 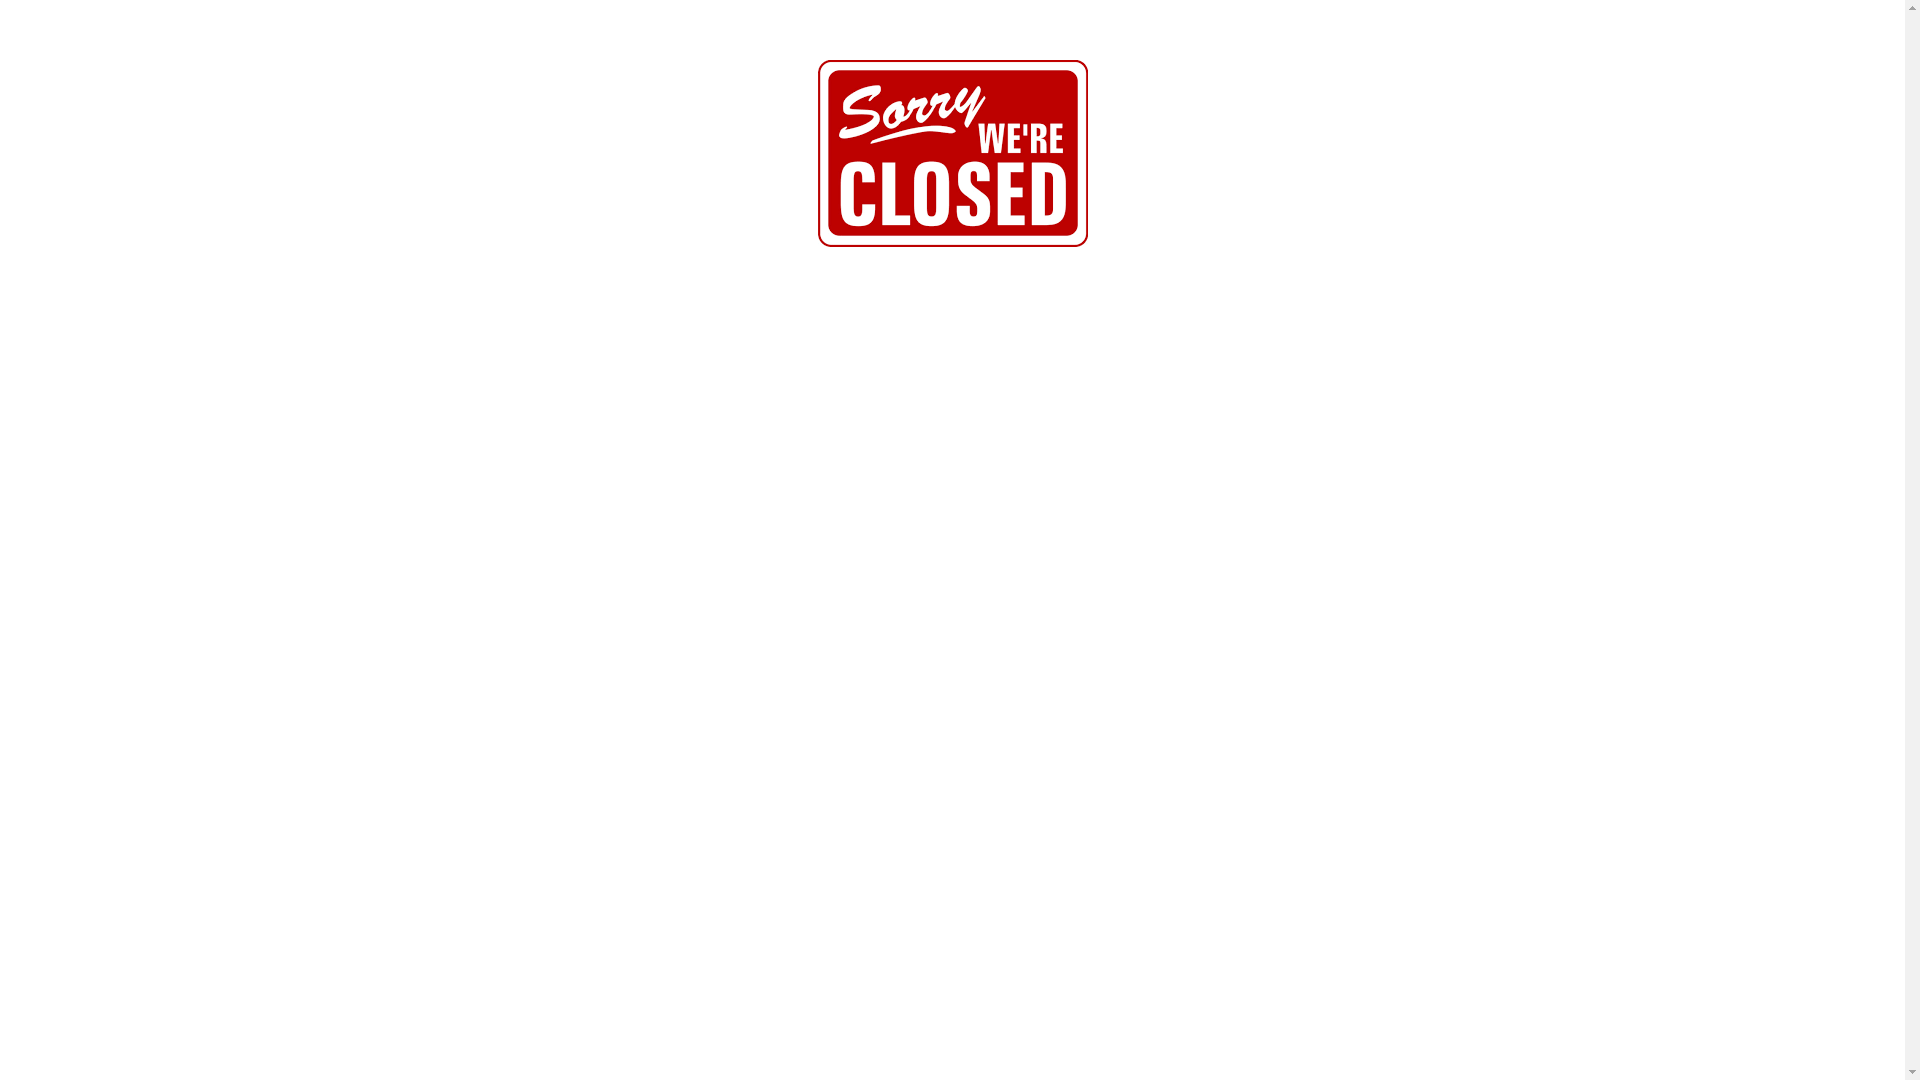 I want to click on Maintain 1, so click(x=953, y=154).